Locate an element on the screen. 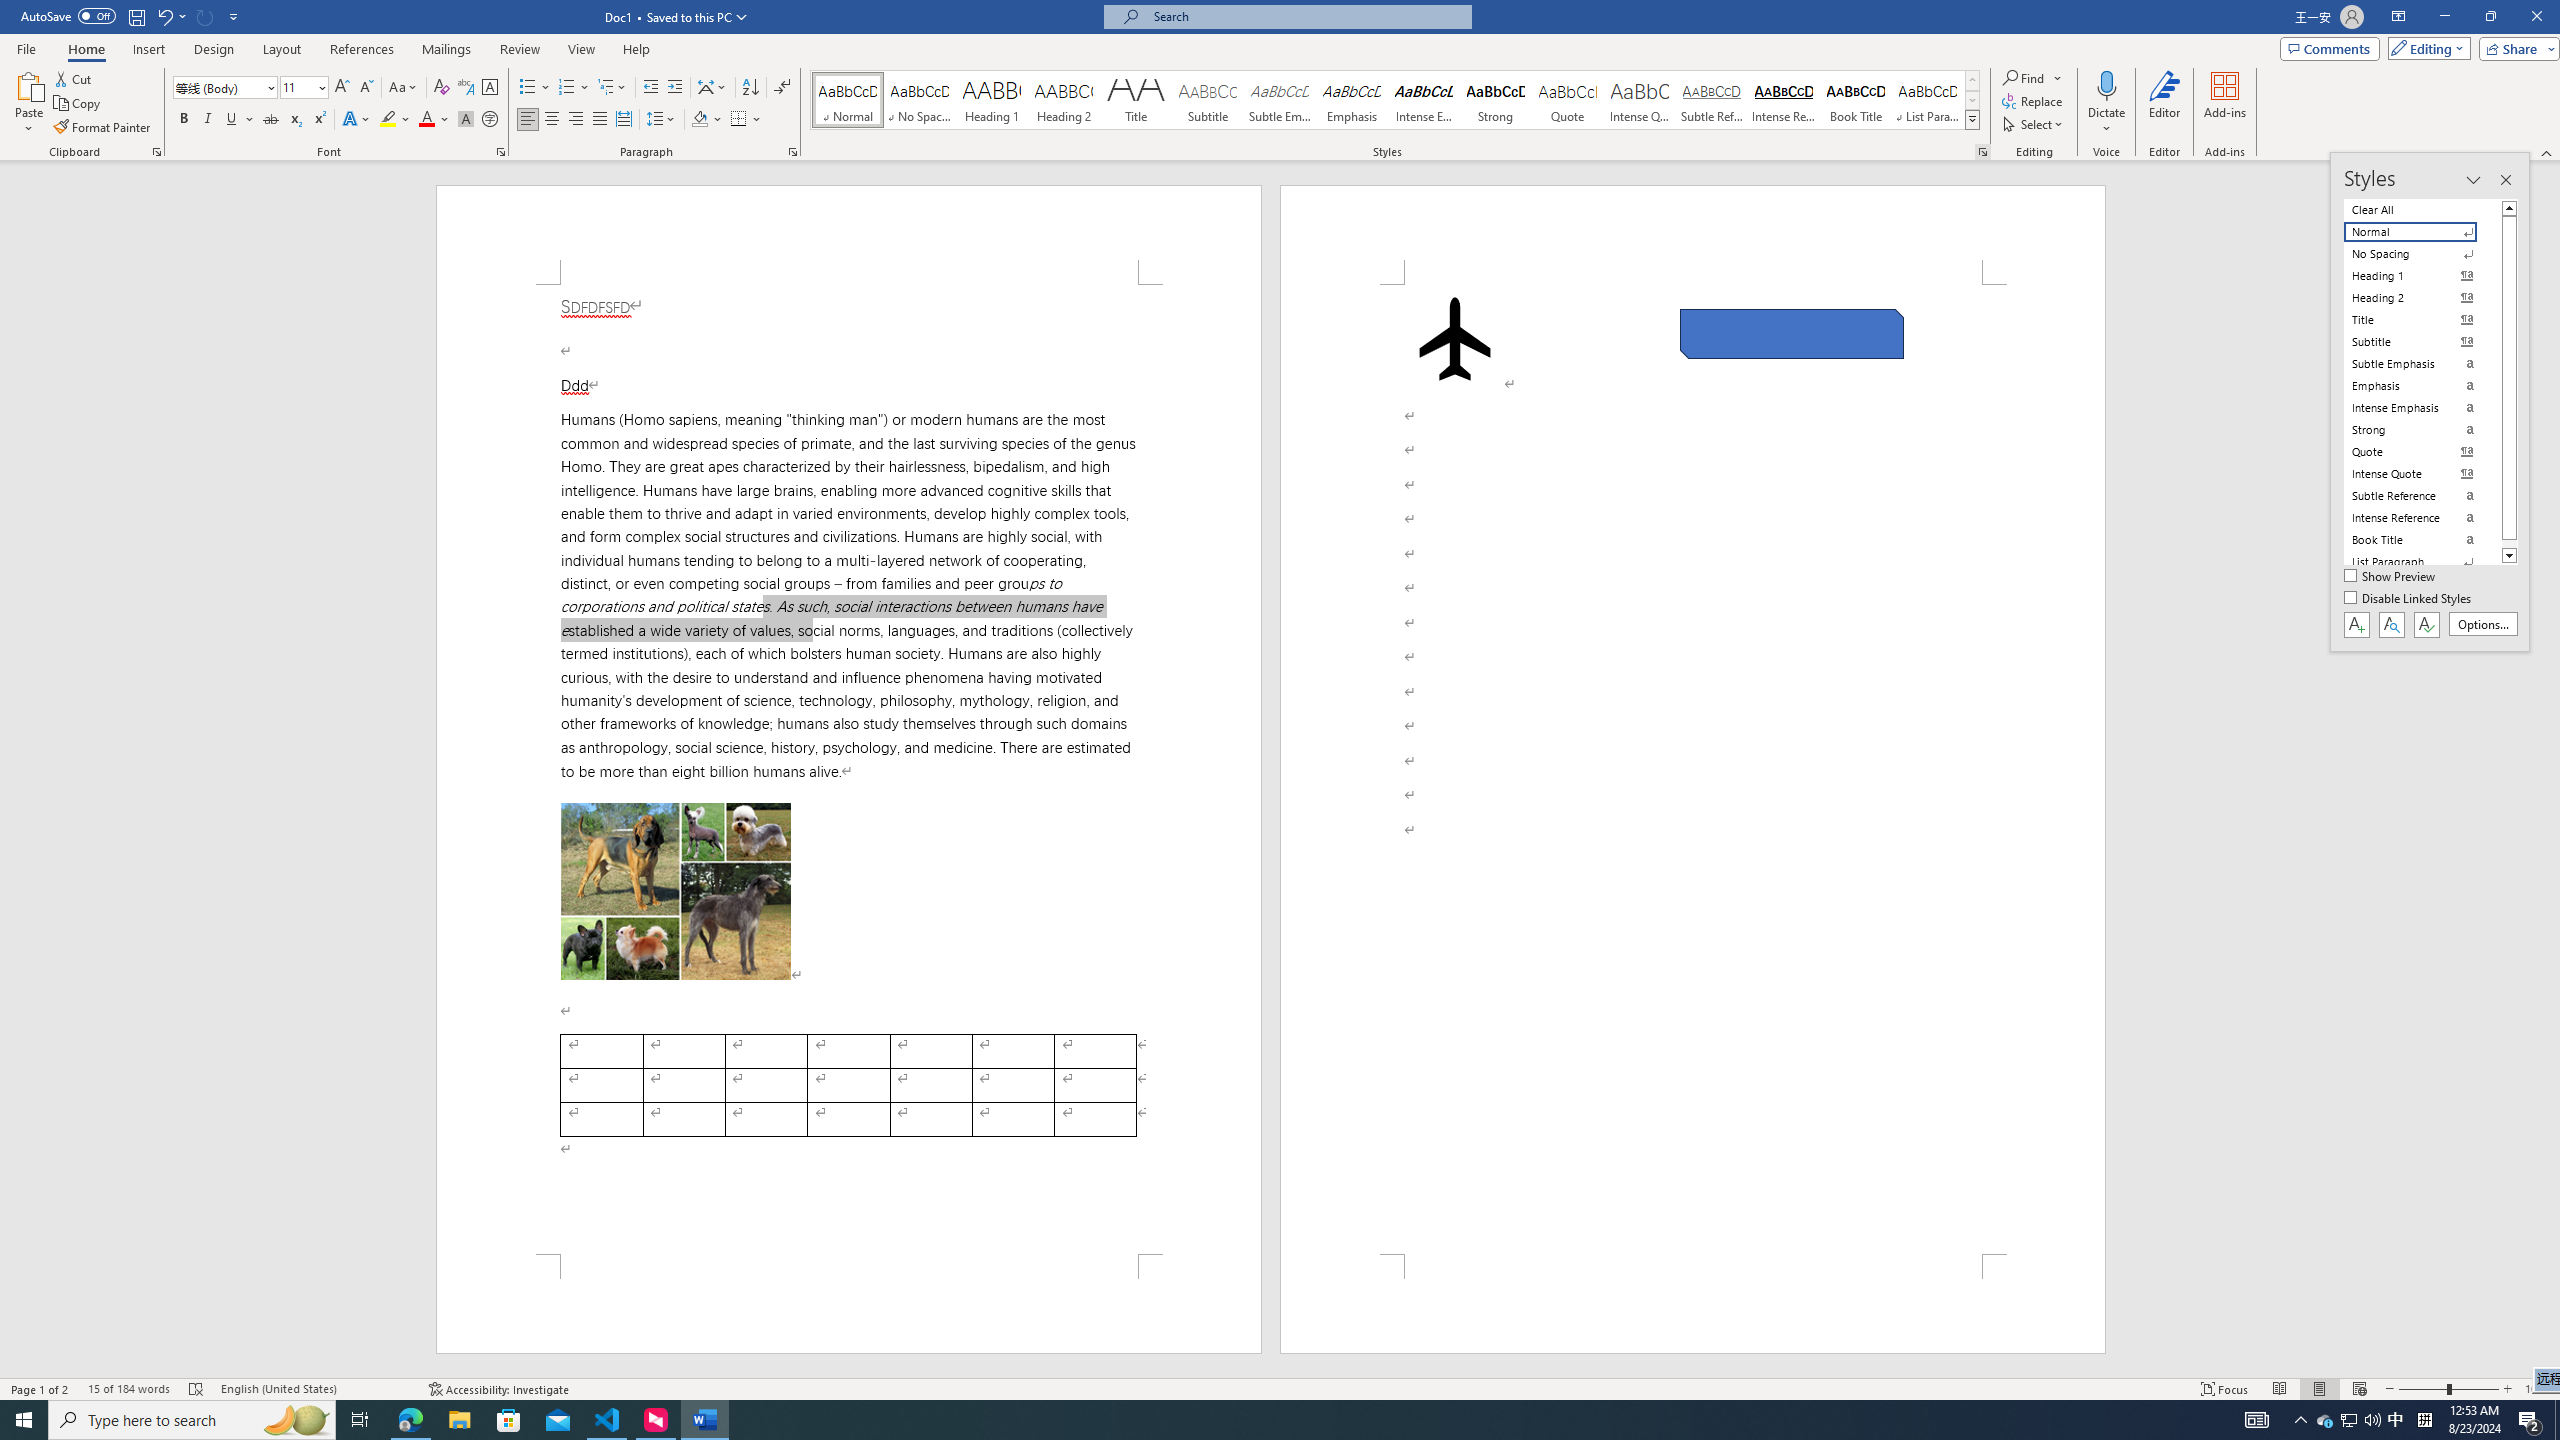  Close pane is located at coordinates (2506, 180).